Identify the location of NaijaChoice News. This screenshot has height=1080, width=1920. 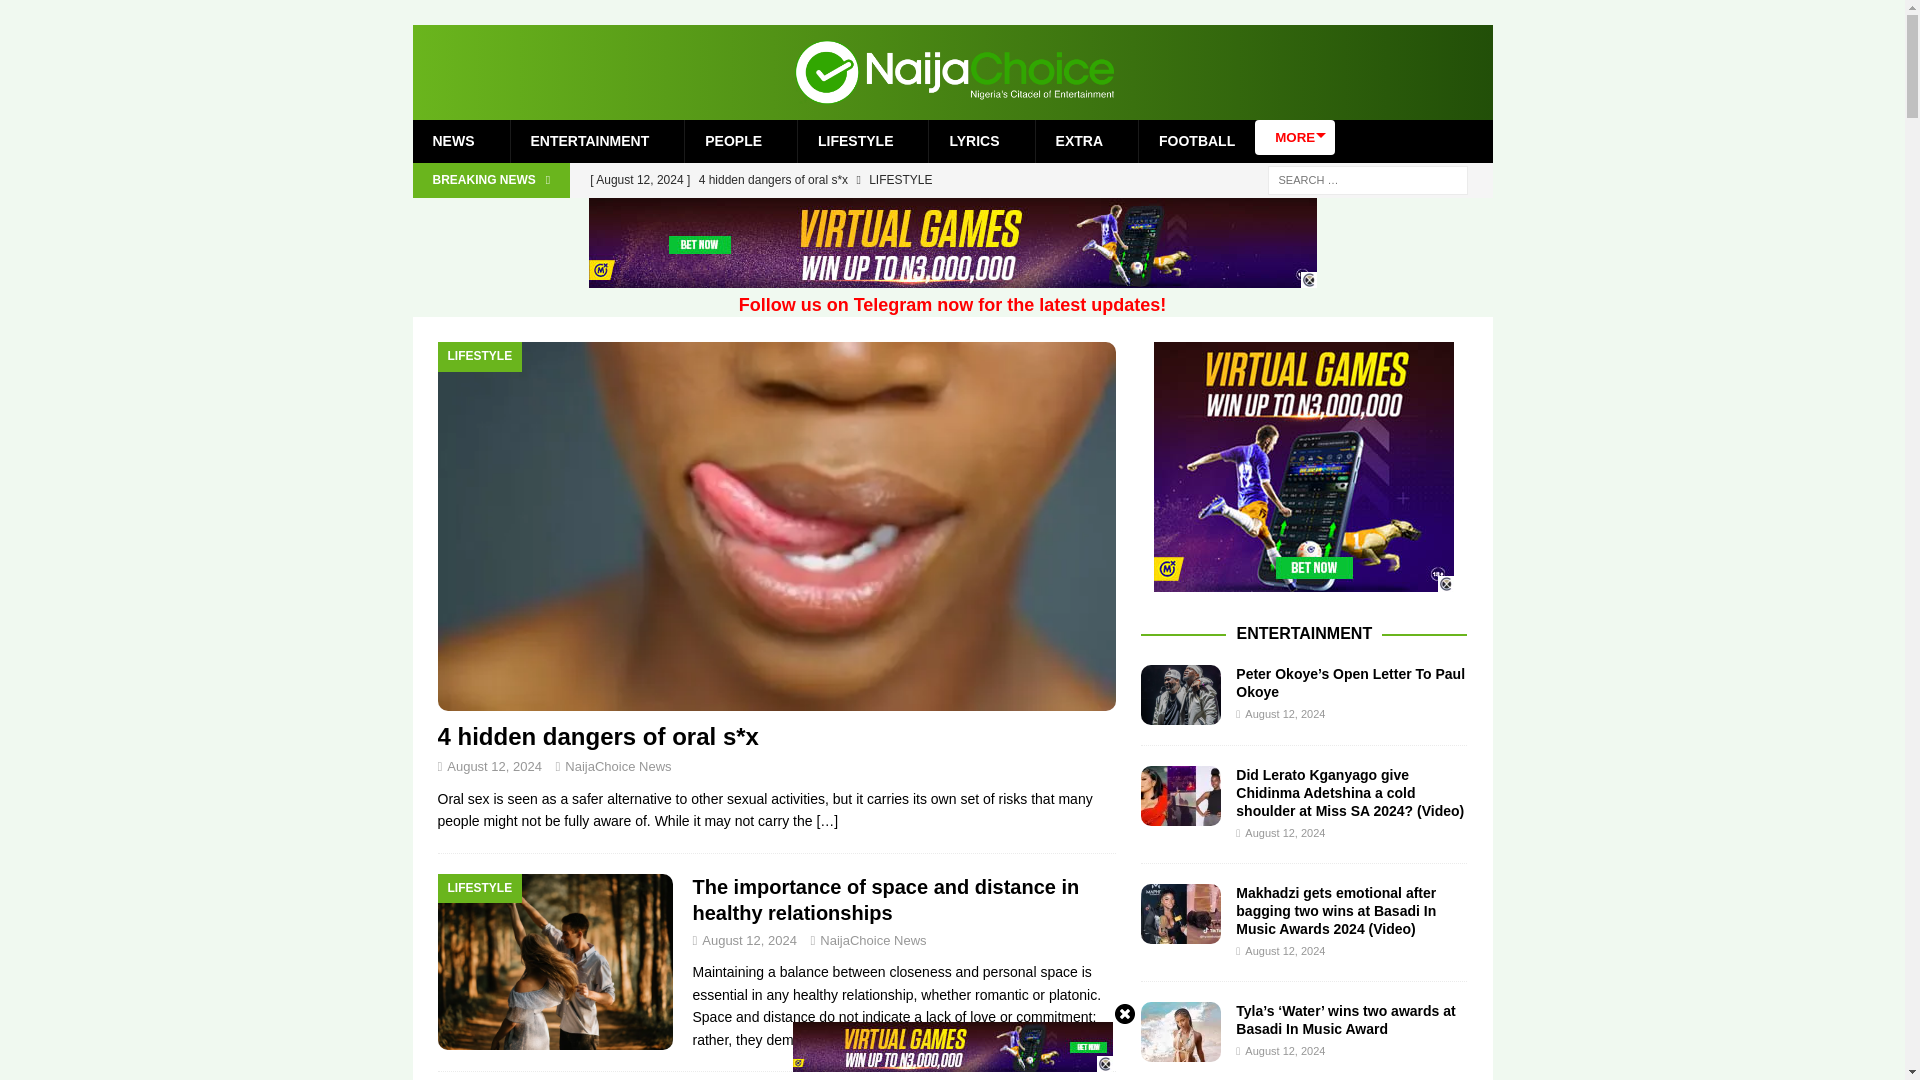
(872, 940).